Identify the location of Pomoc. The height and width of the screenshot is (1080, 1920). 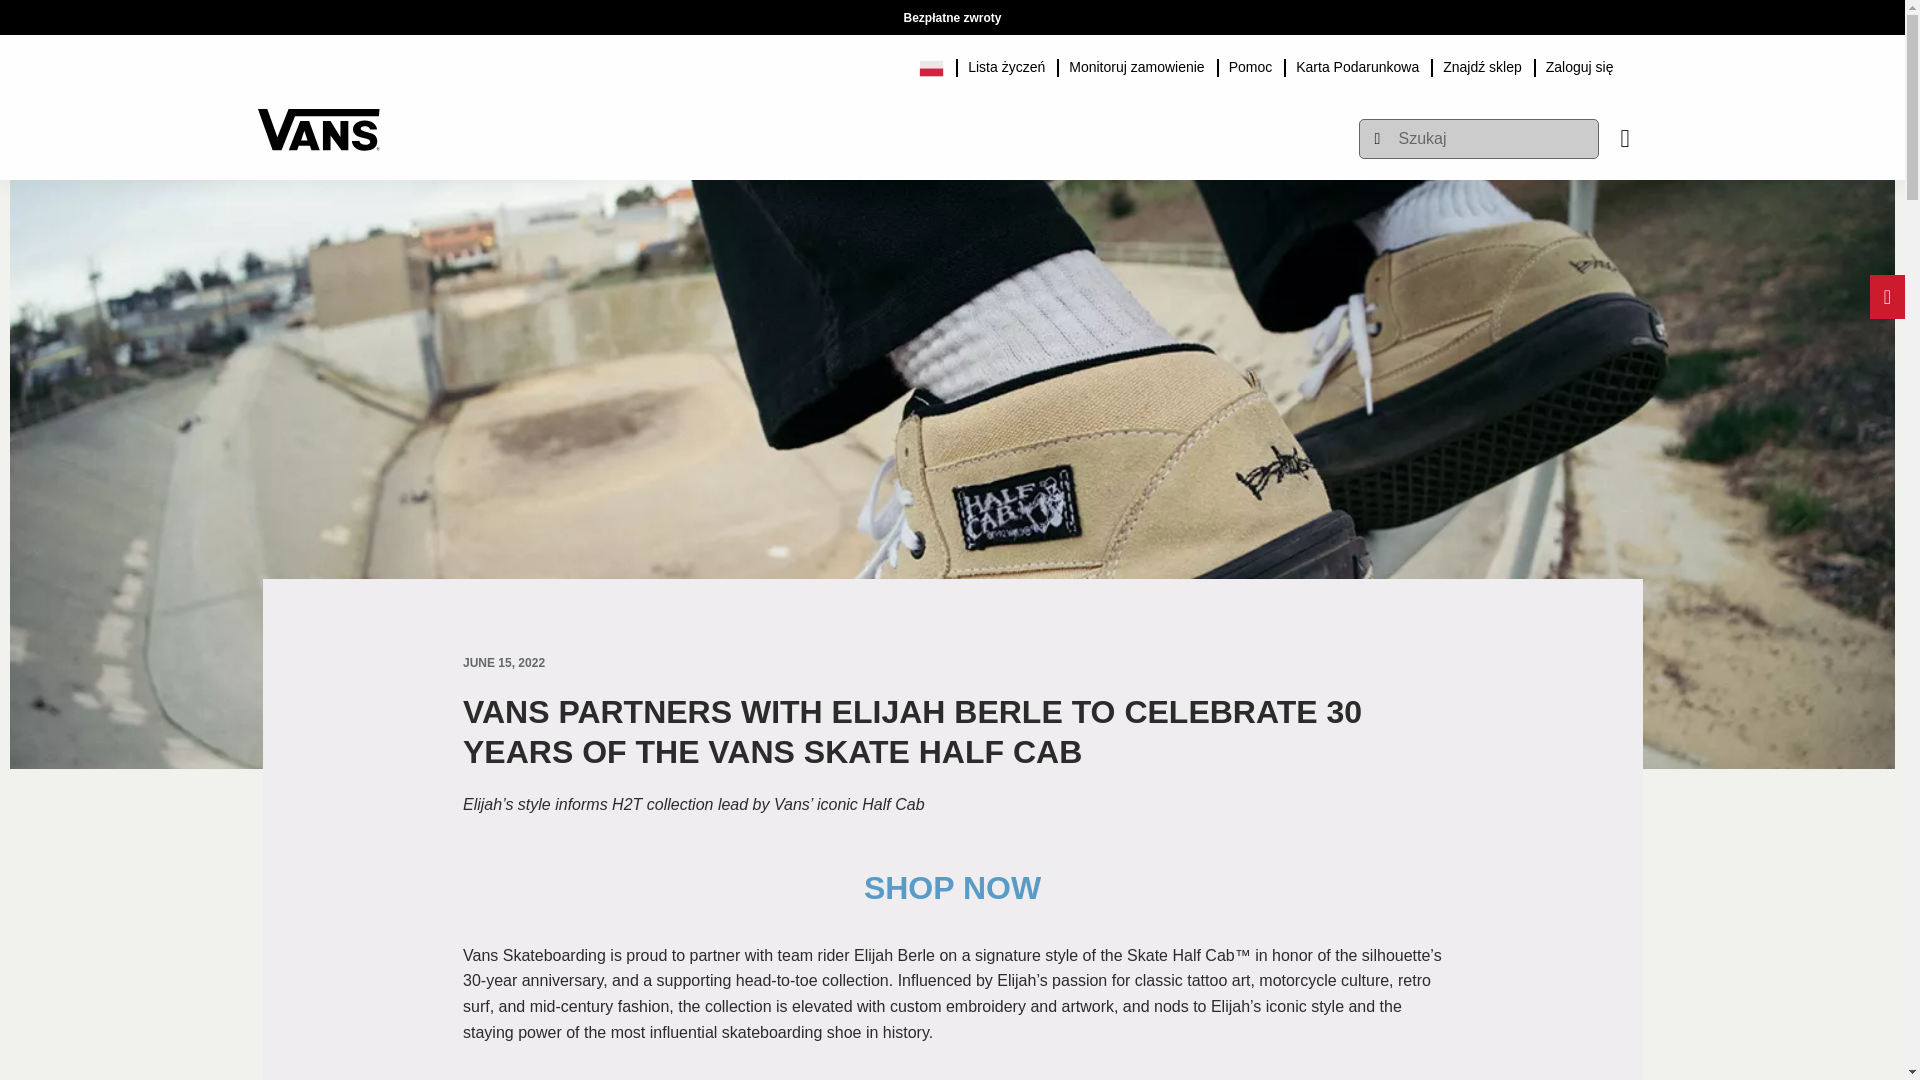
(1250, 64).